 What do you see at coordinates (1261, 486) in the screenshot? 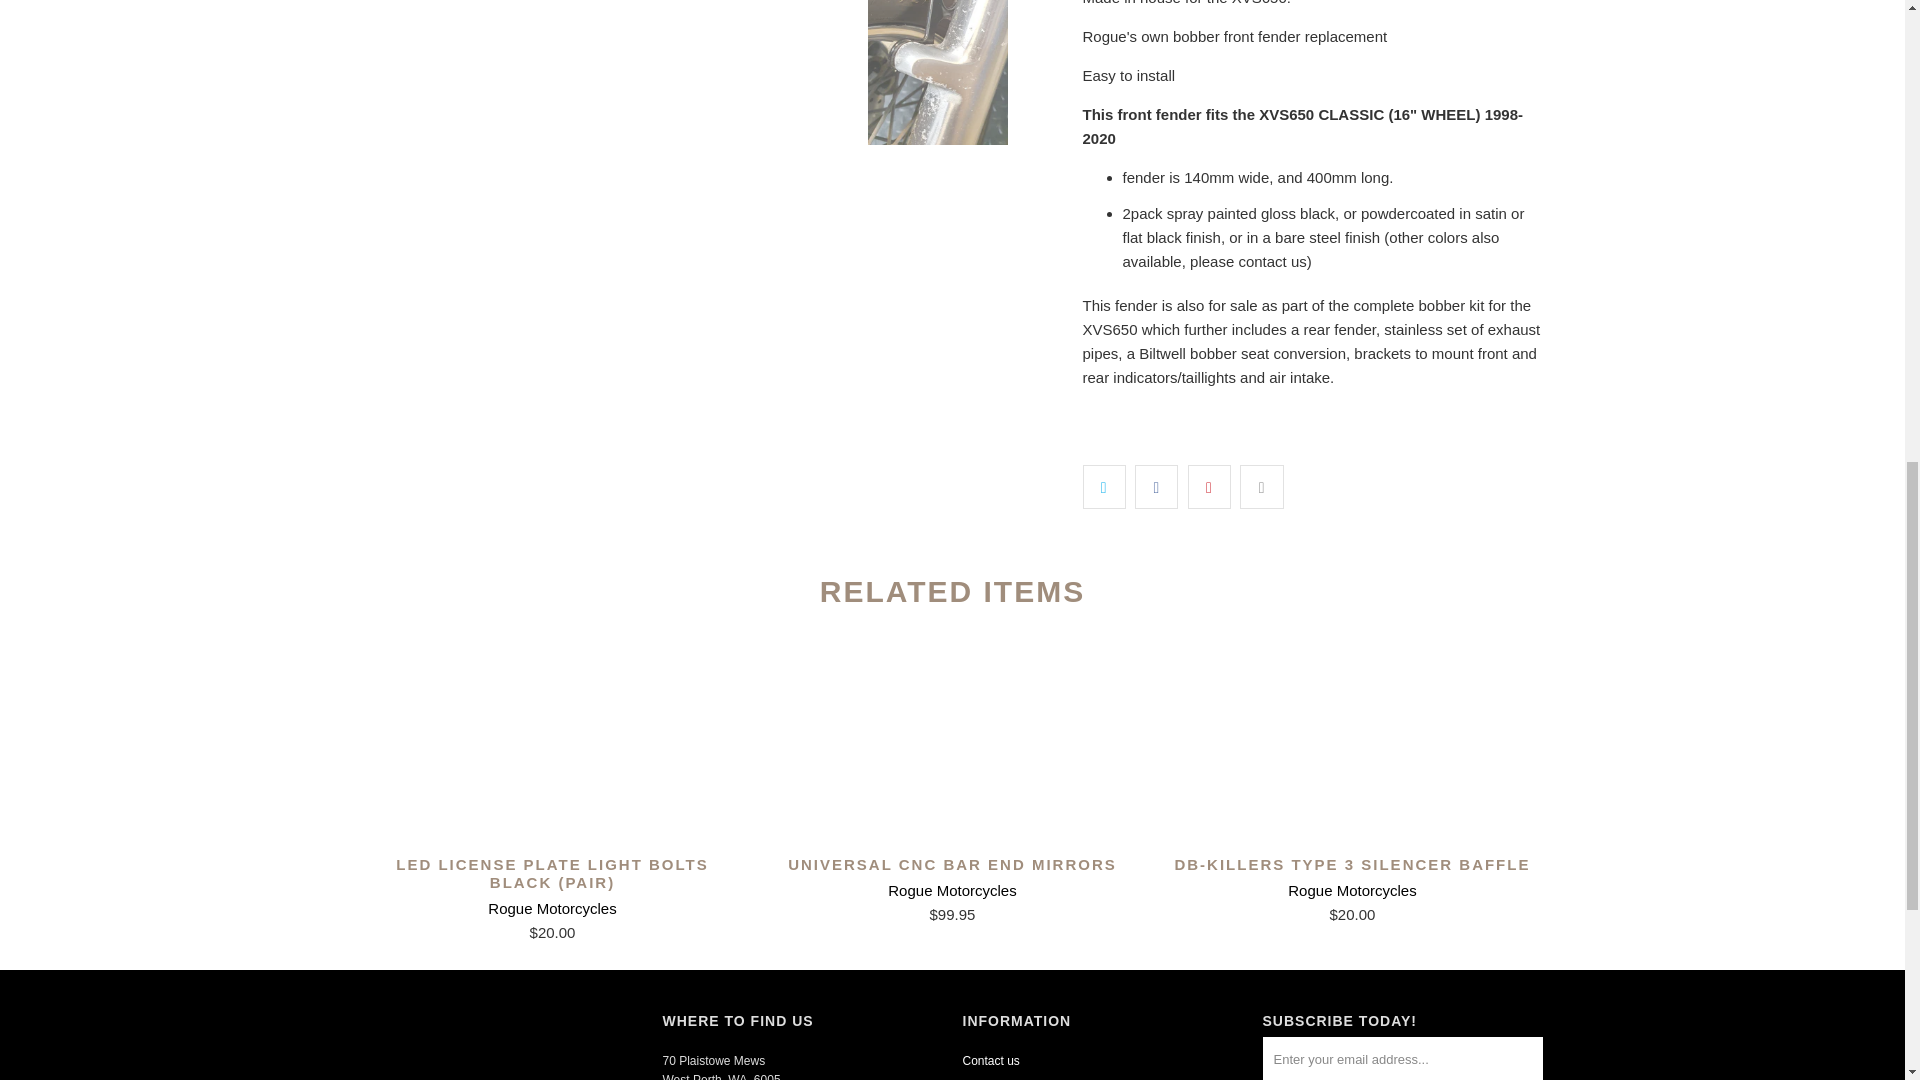
I see `Email this to a friend` at bounding box center [1261, 486].